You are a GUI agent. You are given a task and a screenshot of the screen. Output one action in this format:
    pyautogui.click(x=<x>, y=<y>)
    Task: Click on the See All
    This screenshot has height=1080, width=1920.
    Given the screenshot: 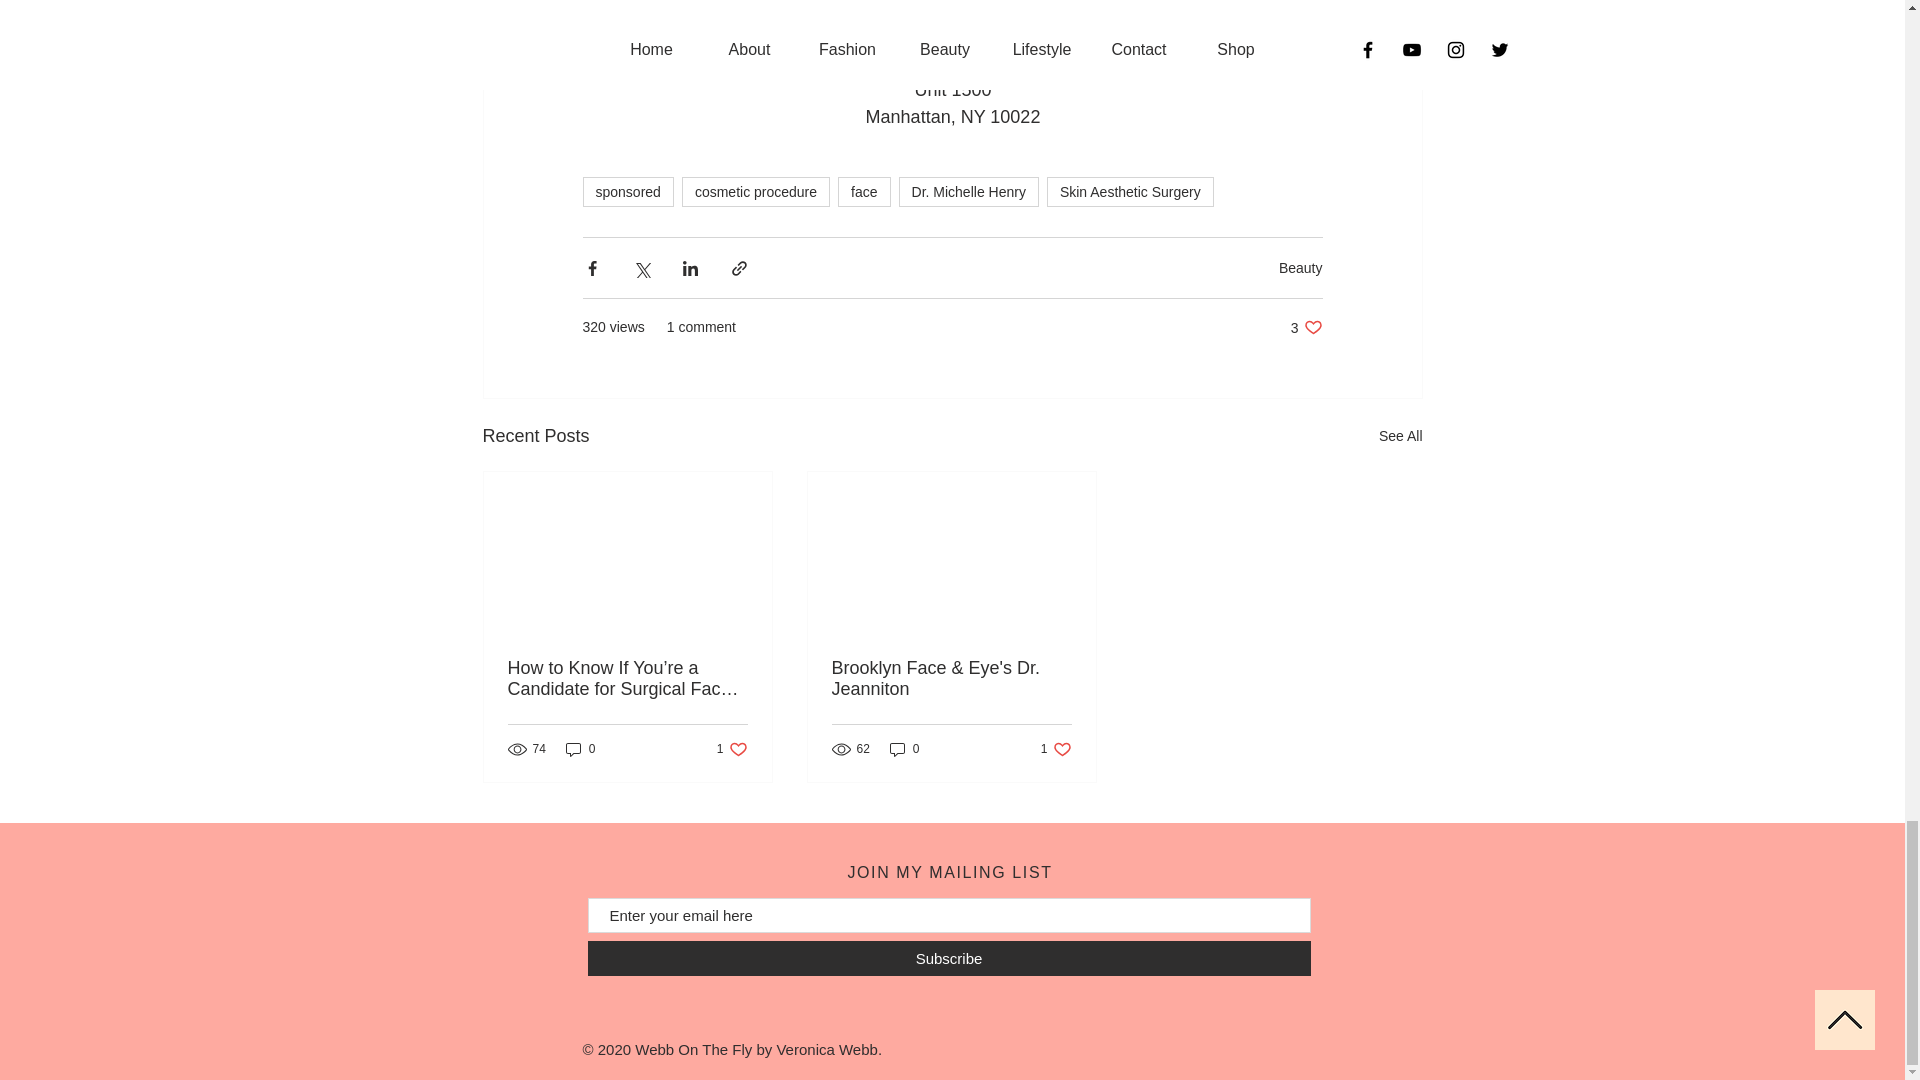 What is the action you would take?
    pyautogui.click(x=968, y=192)
    